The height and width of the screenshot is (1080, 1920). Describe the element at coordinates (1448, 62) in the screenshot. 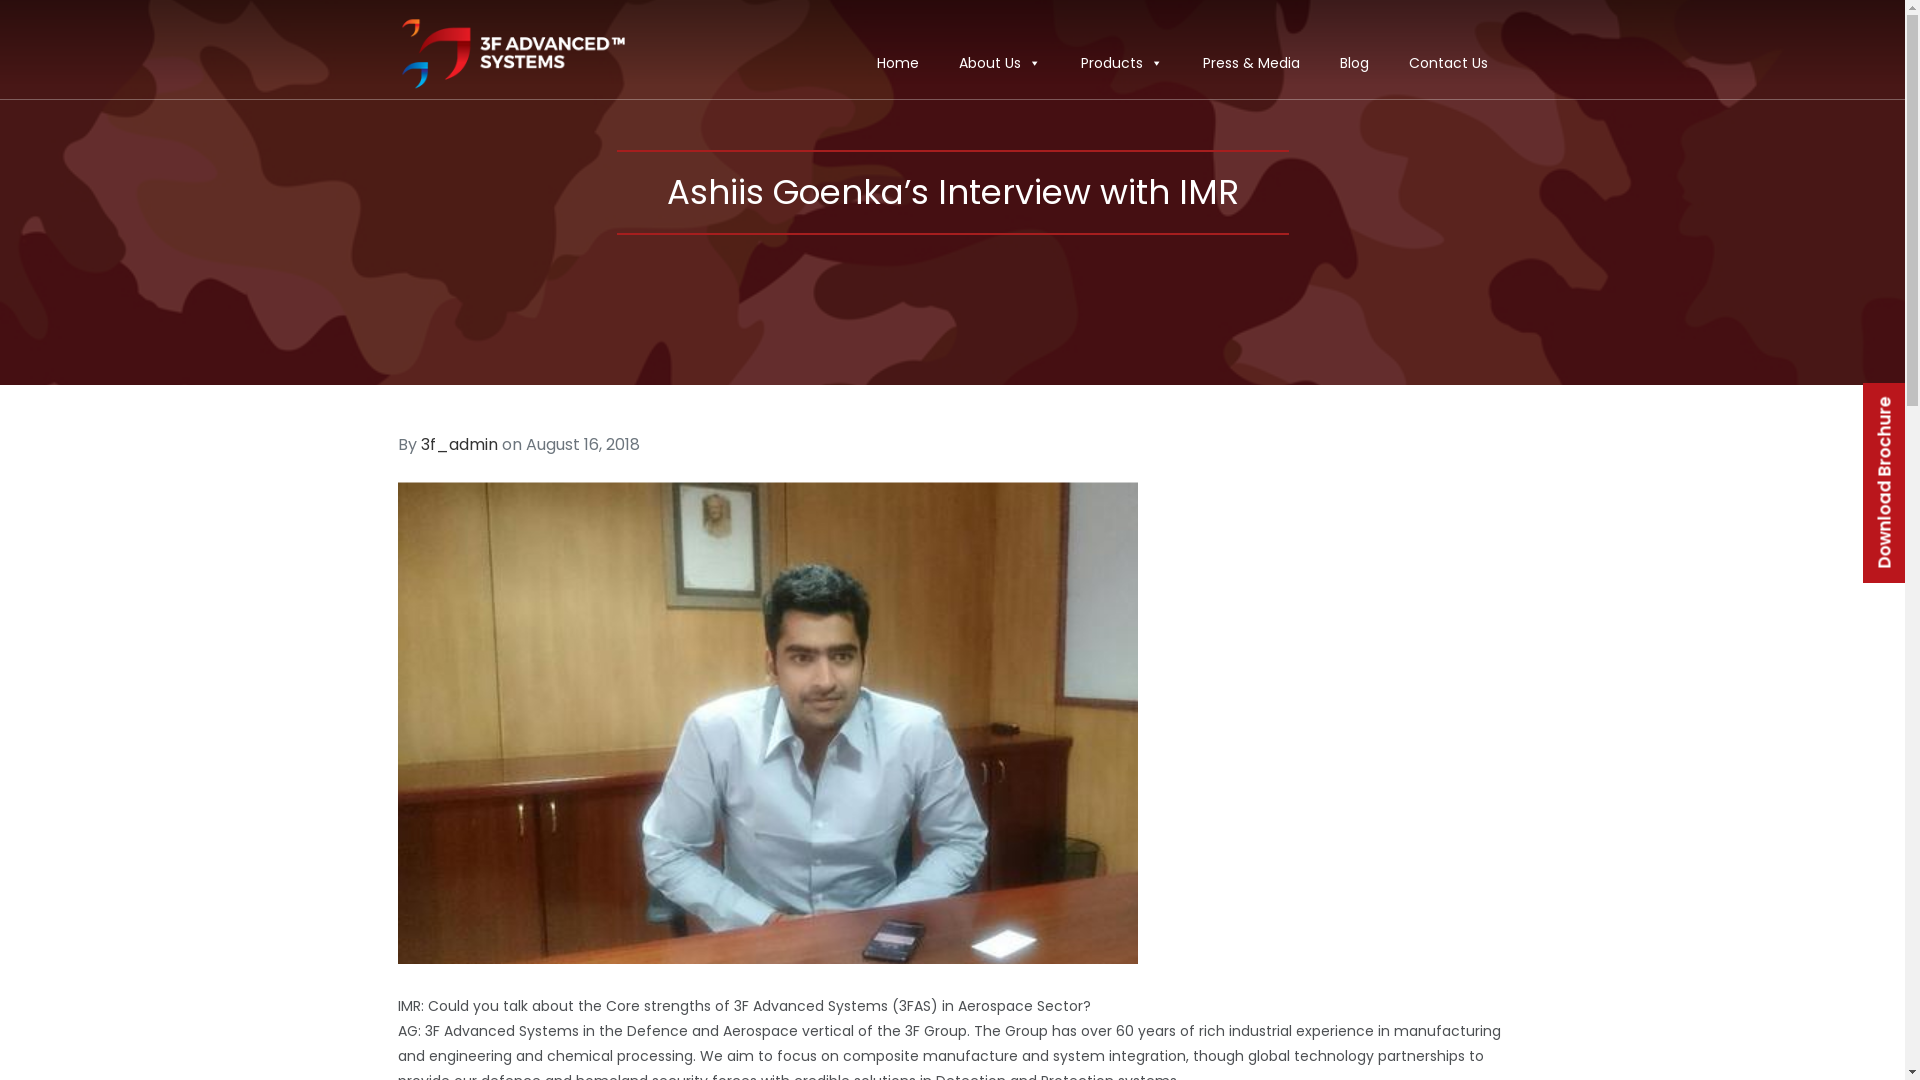

I see `Contact Us` at that location.